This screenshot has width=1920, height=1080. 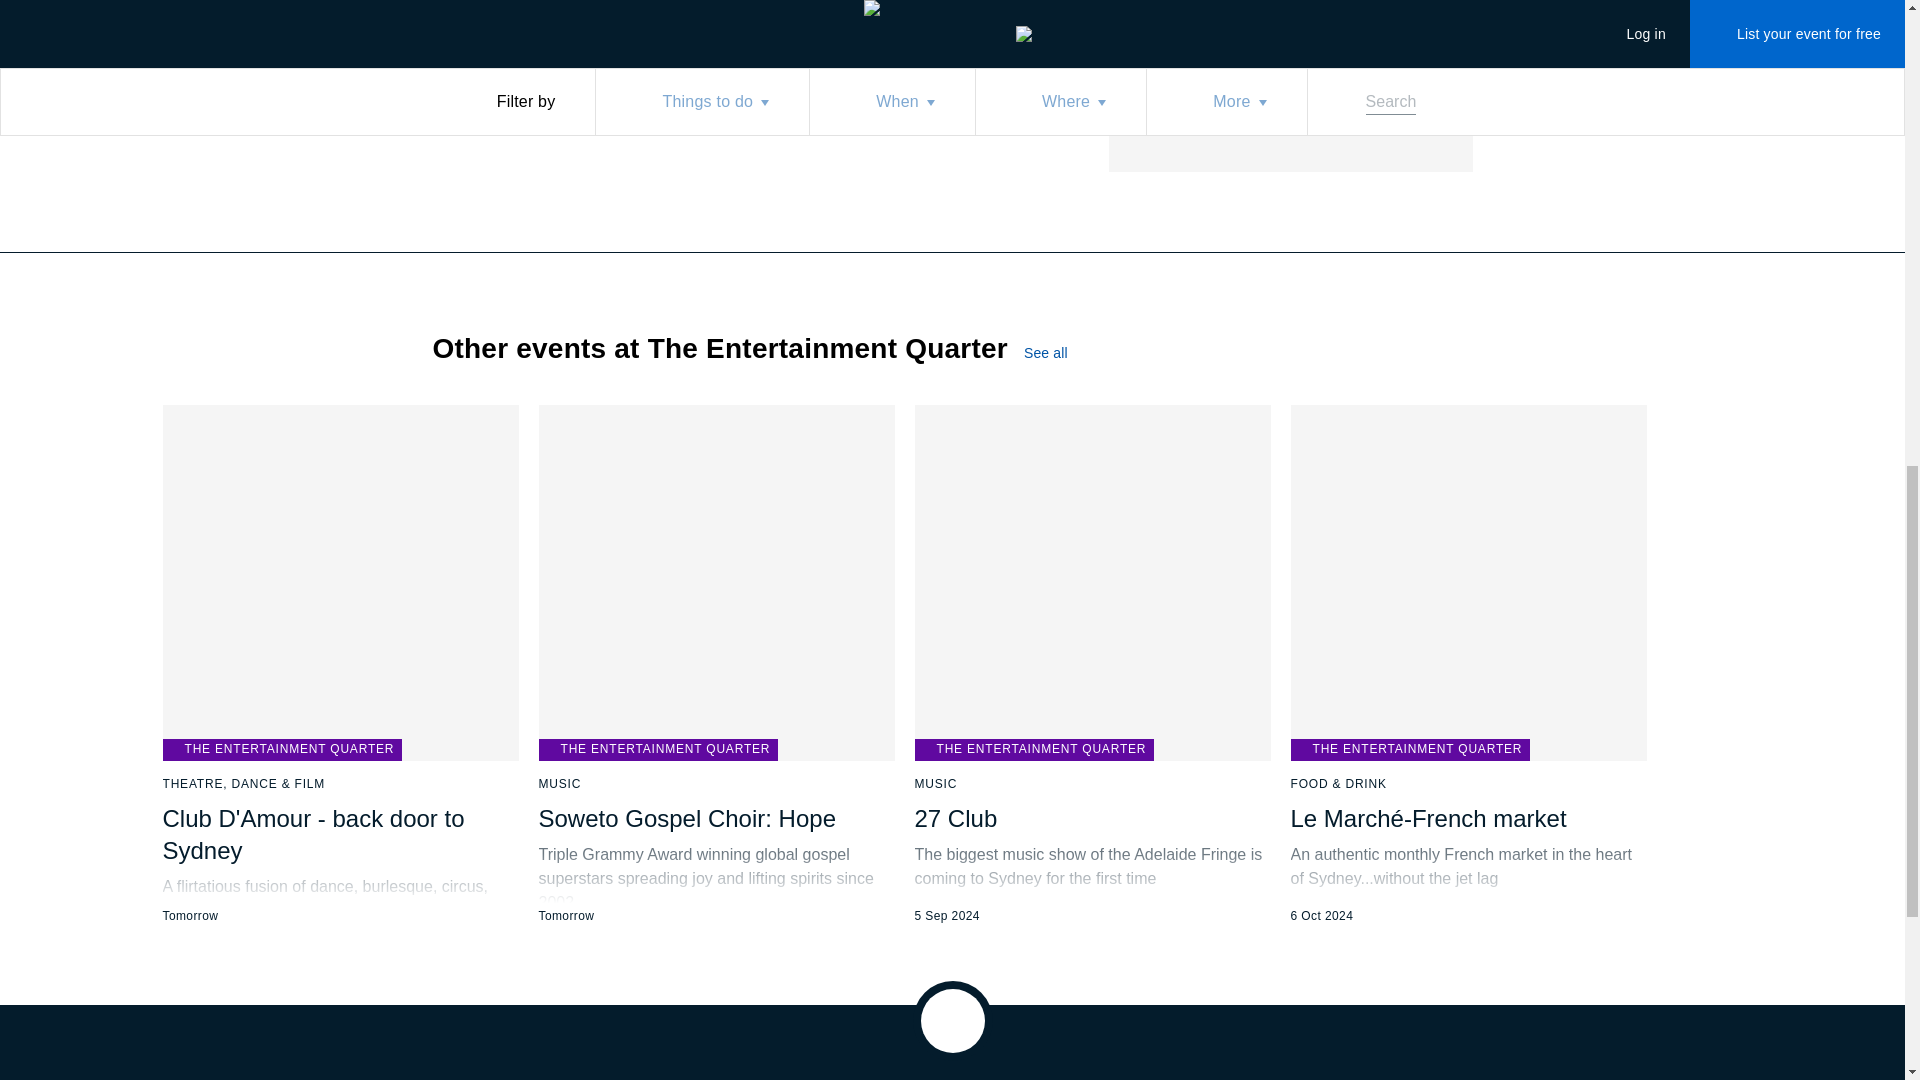 What do you see at coordinates (1033, 750) in the screenshot?
I see `THE ENTERTAINMENT QUARTER` at bounding box center [1033, 750].